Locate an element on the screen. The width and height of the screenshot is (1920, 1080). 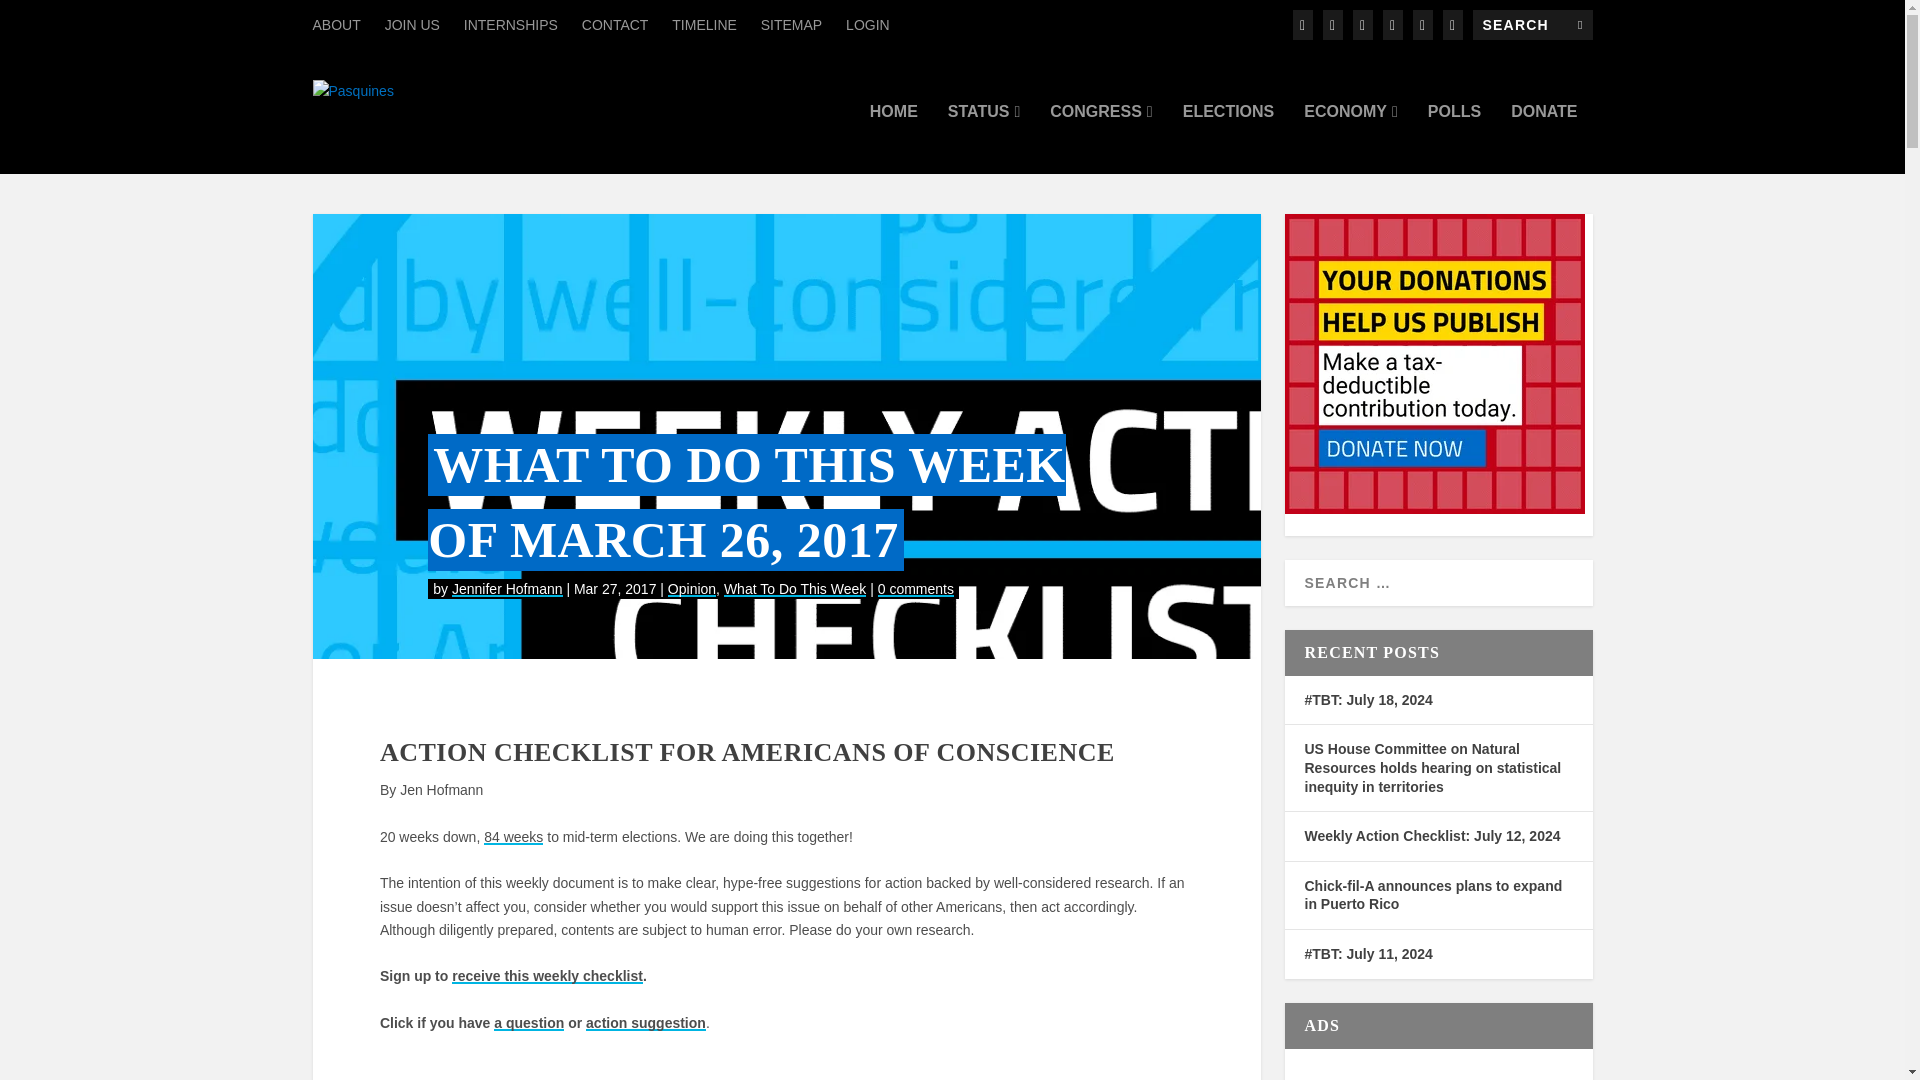
TIMELINE is located at coordinates (704, 24).